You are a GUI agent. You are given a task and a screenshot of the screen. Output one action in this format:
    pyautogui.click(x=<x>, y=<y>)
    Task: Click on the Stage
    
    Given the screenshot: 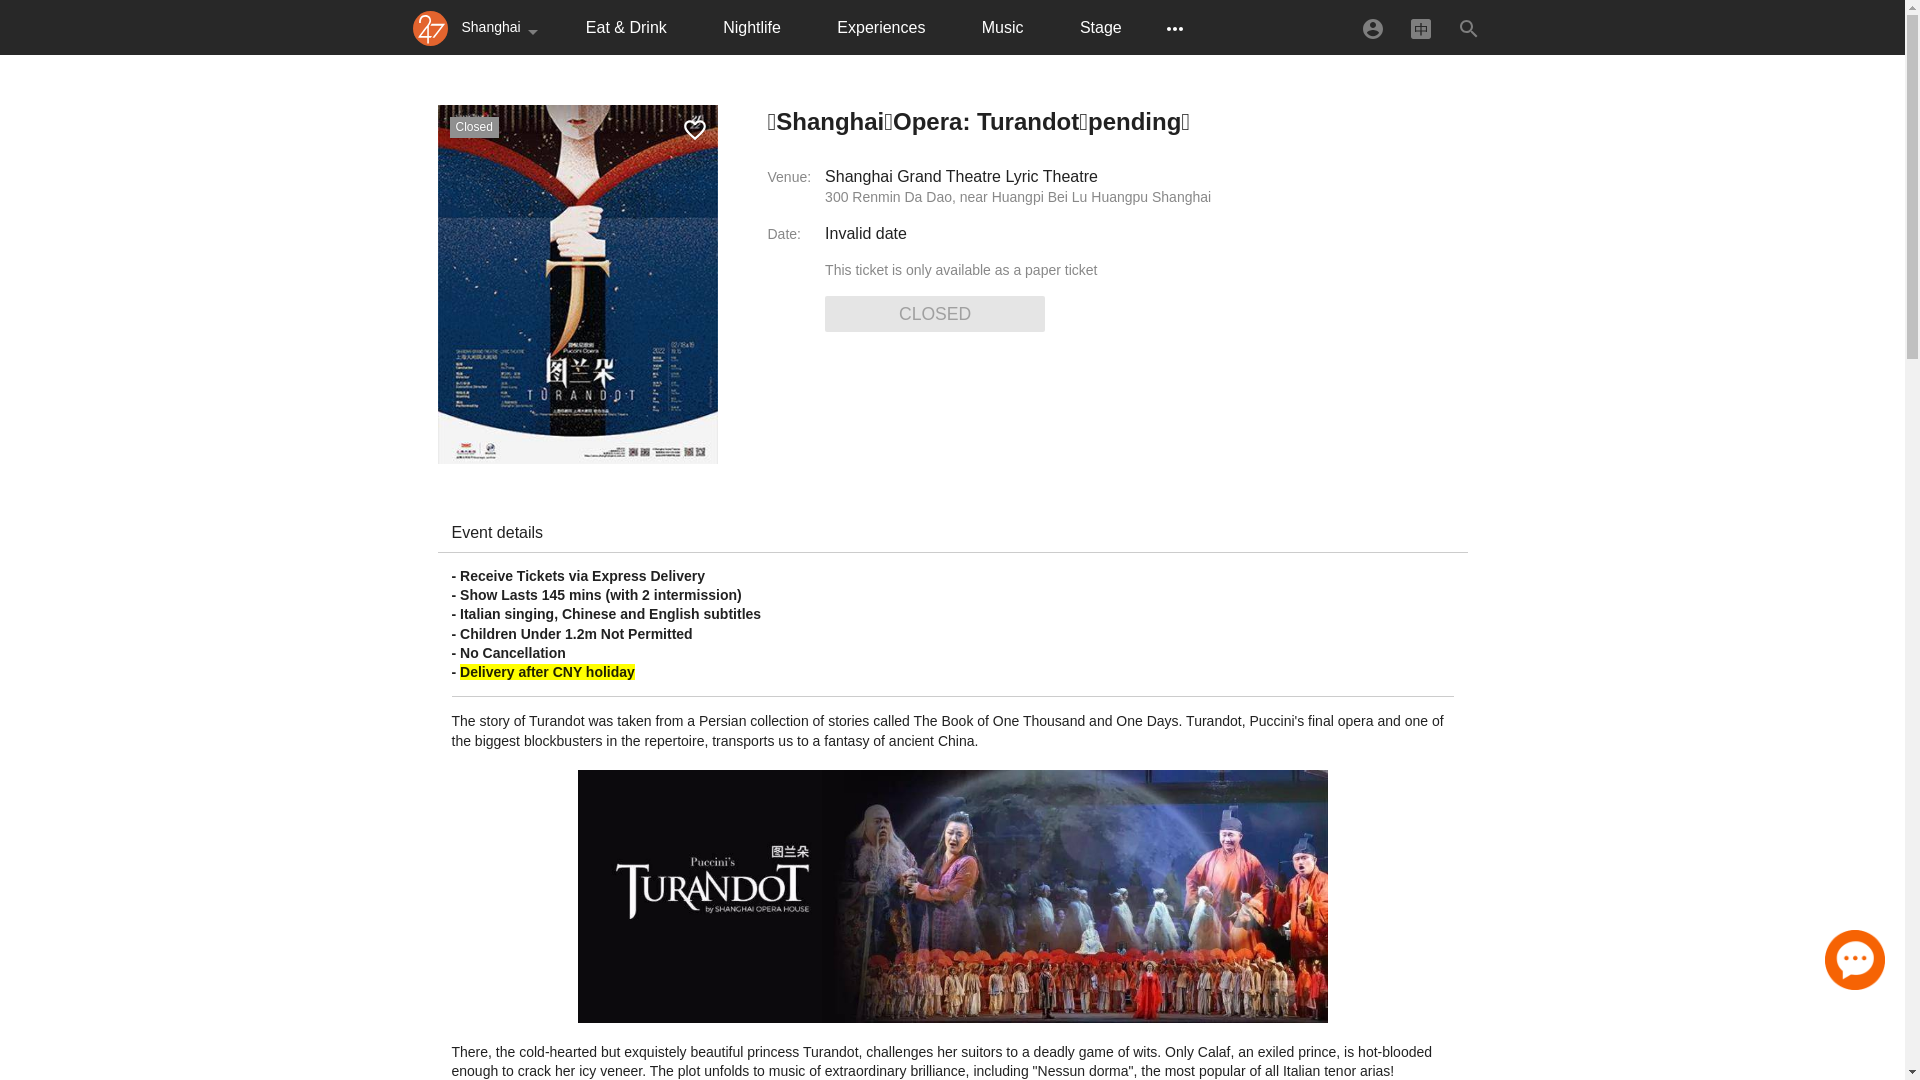 What is the action you would take?
    pyautogui.click(x=1101, y=28)
    